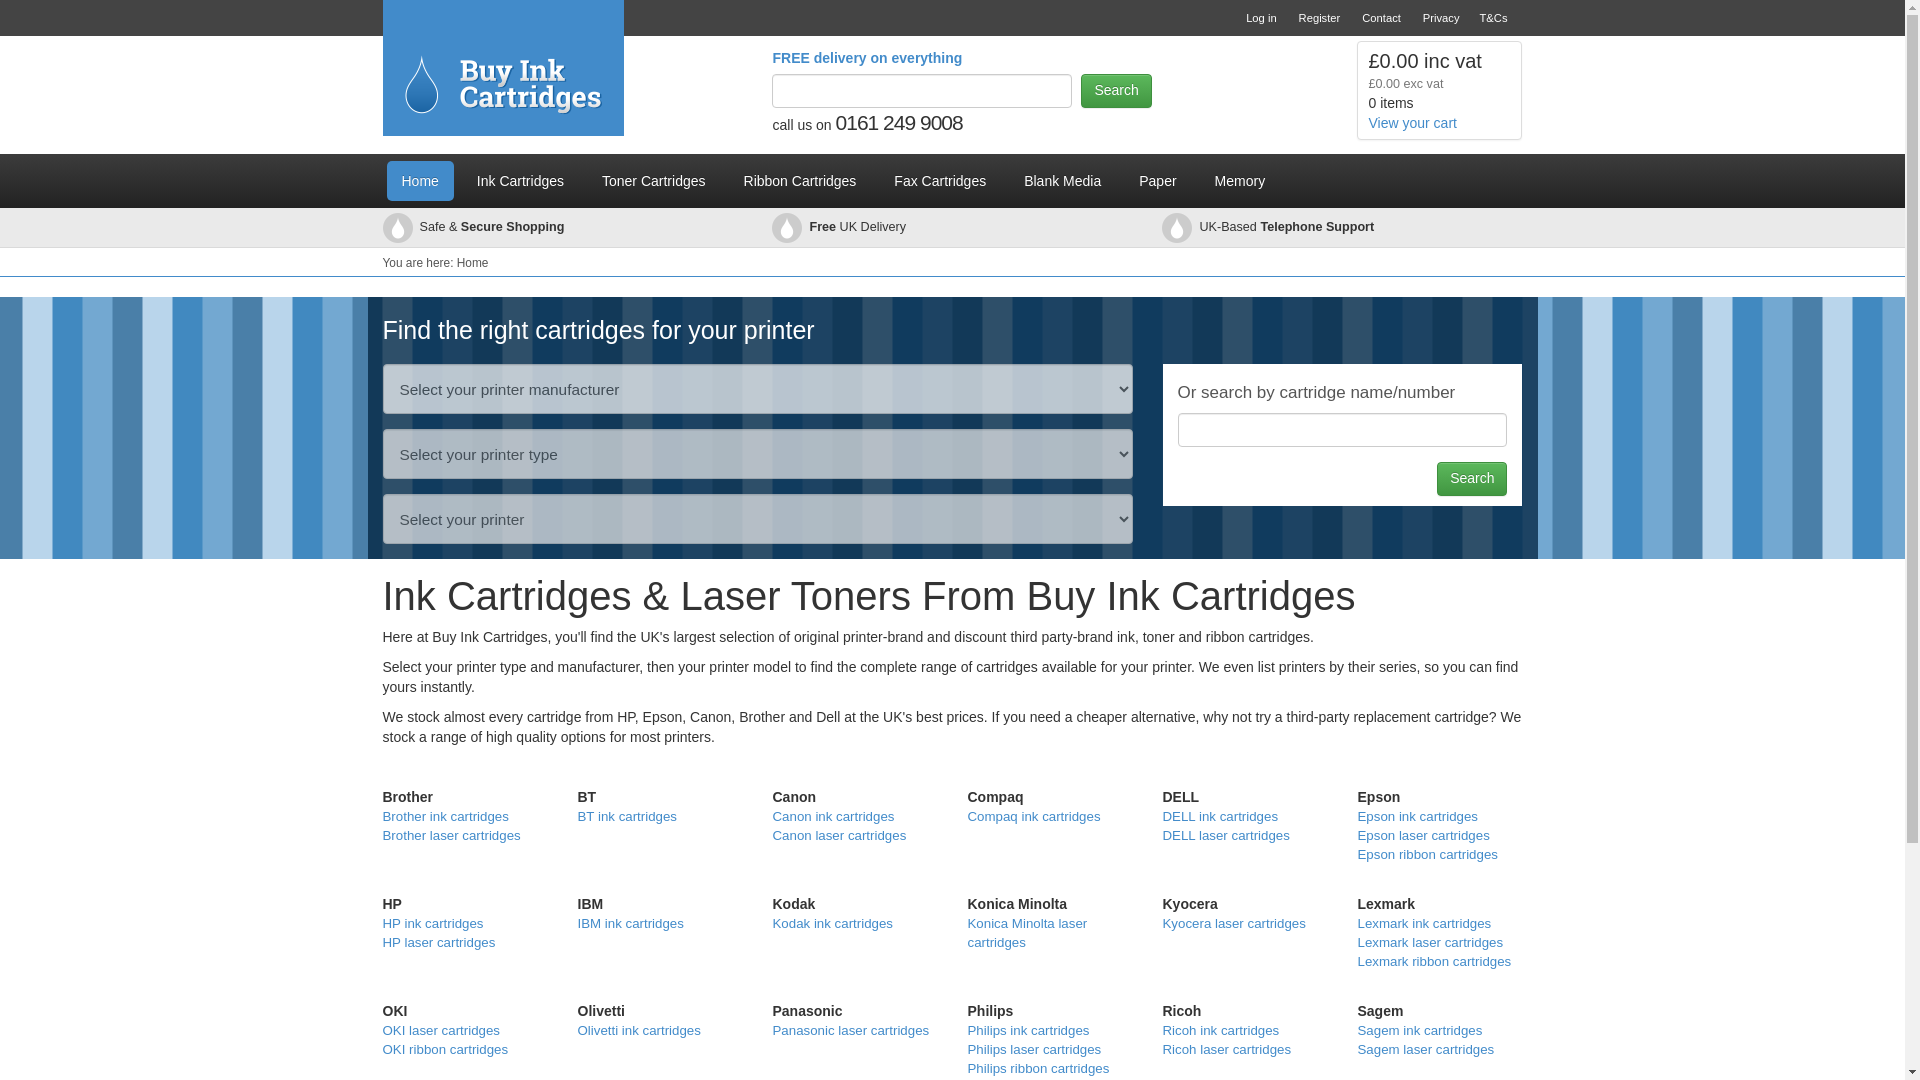 The width and height of the screenshot is (1920, 1080). What do you see at coordinates (940, 180) in the screenshot?
I see `Fax Cartridges` at bounding box center [940, 180].